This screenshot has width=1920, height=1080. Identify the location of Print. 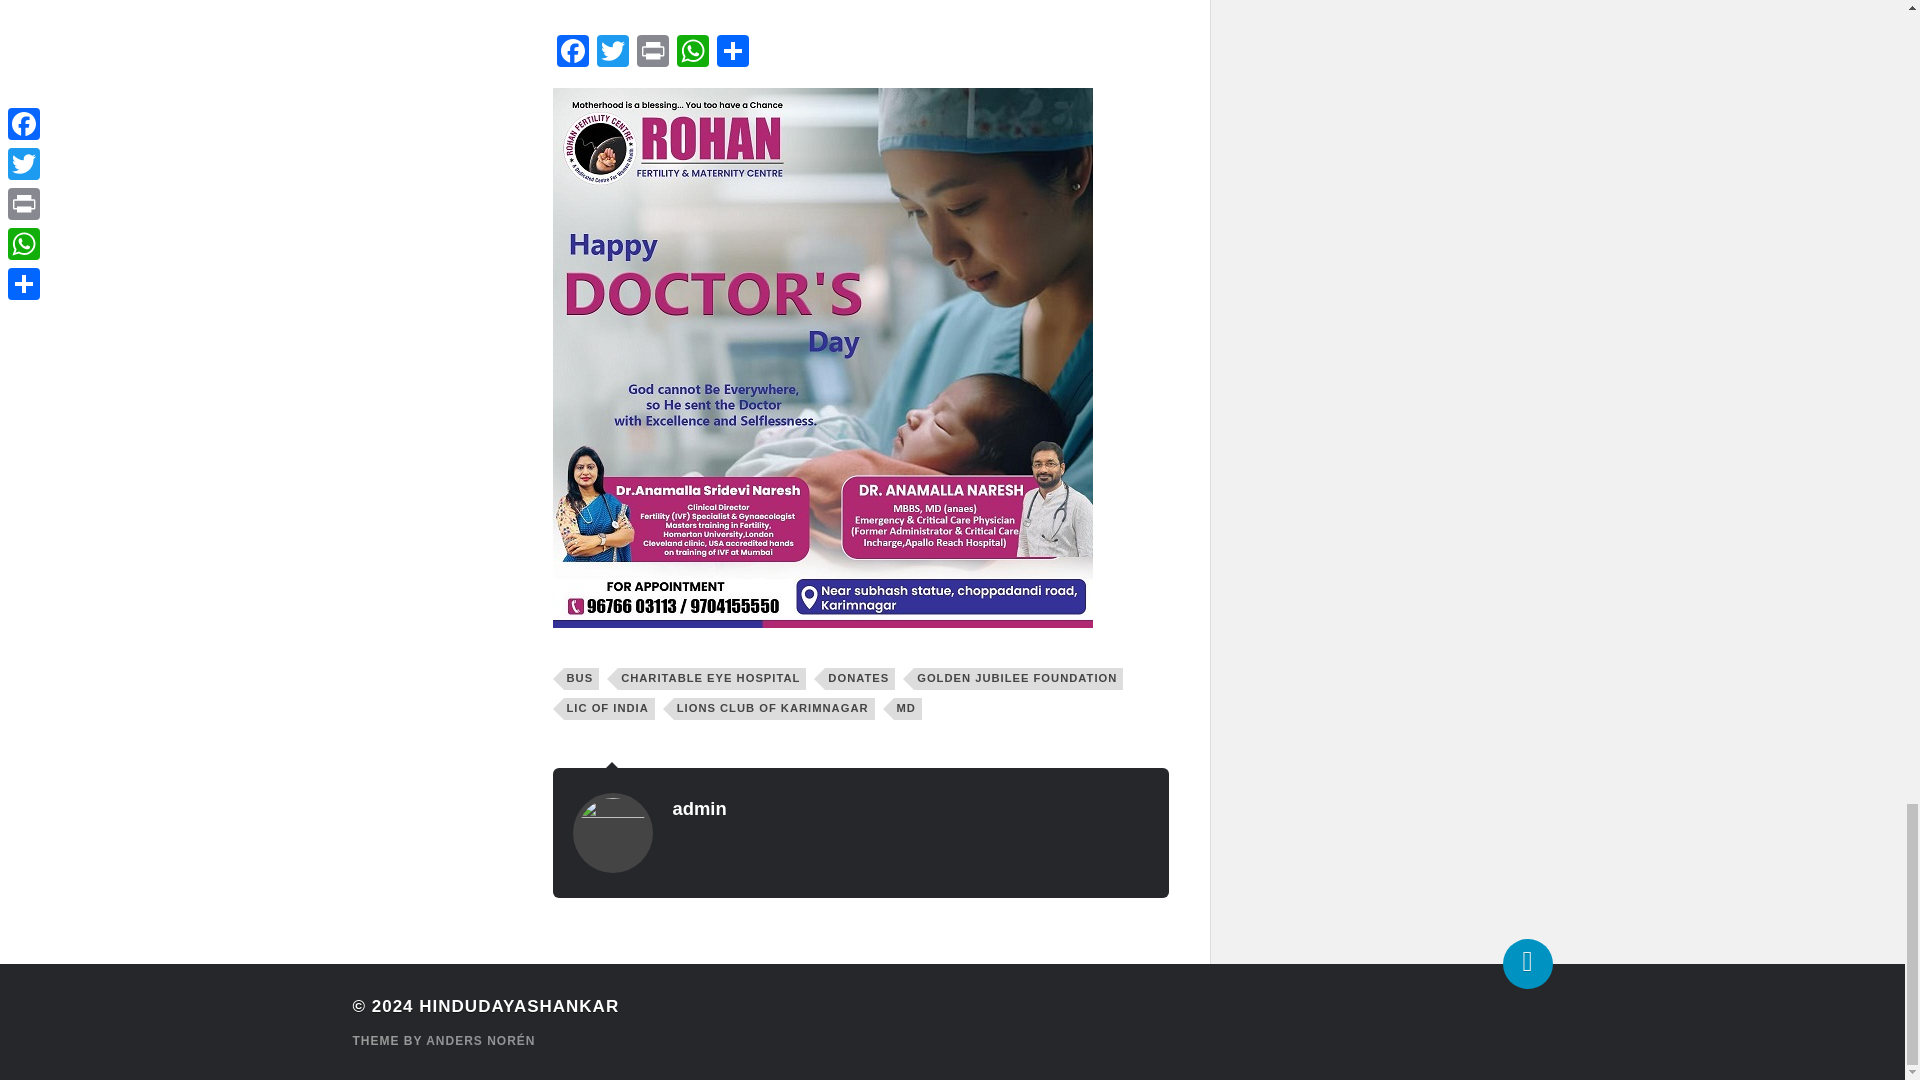
(652, 53).